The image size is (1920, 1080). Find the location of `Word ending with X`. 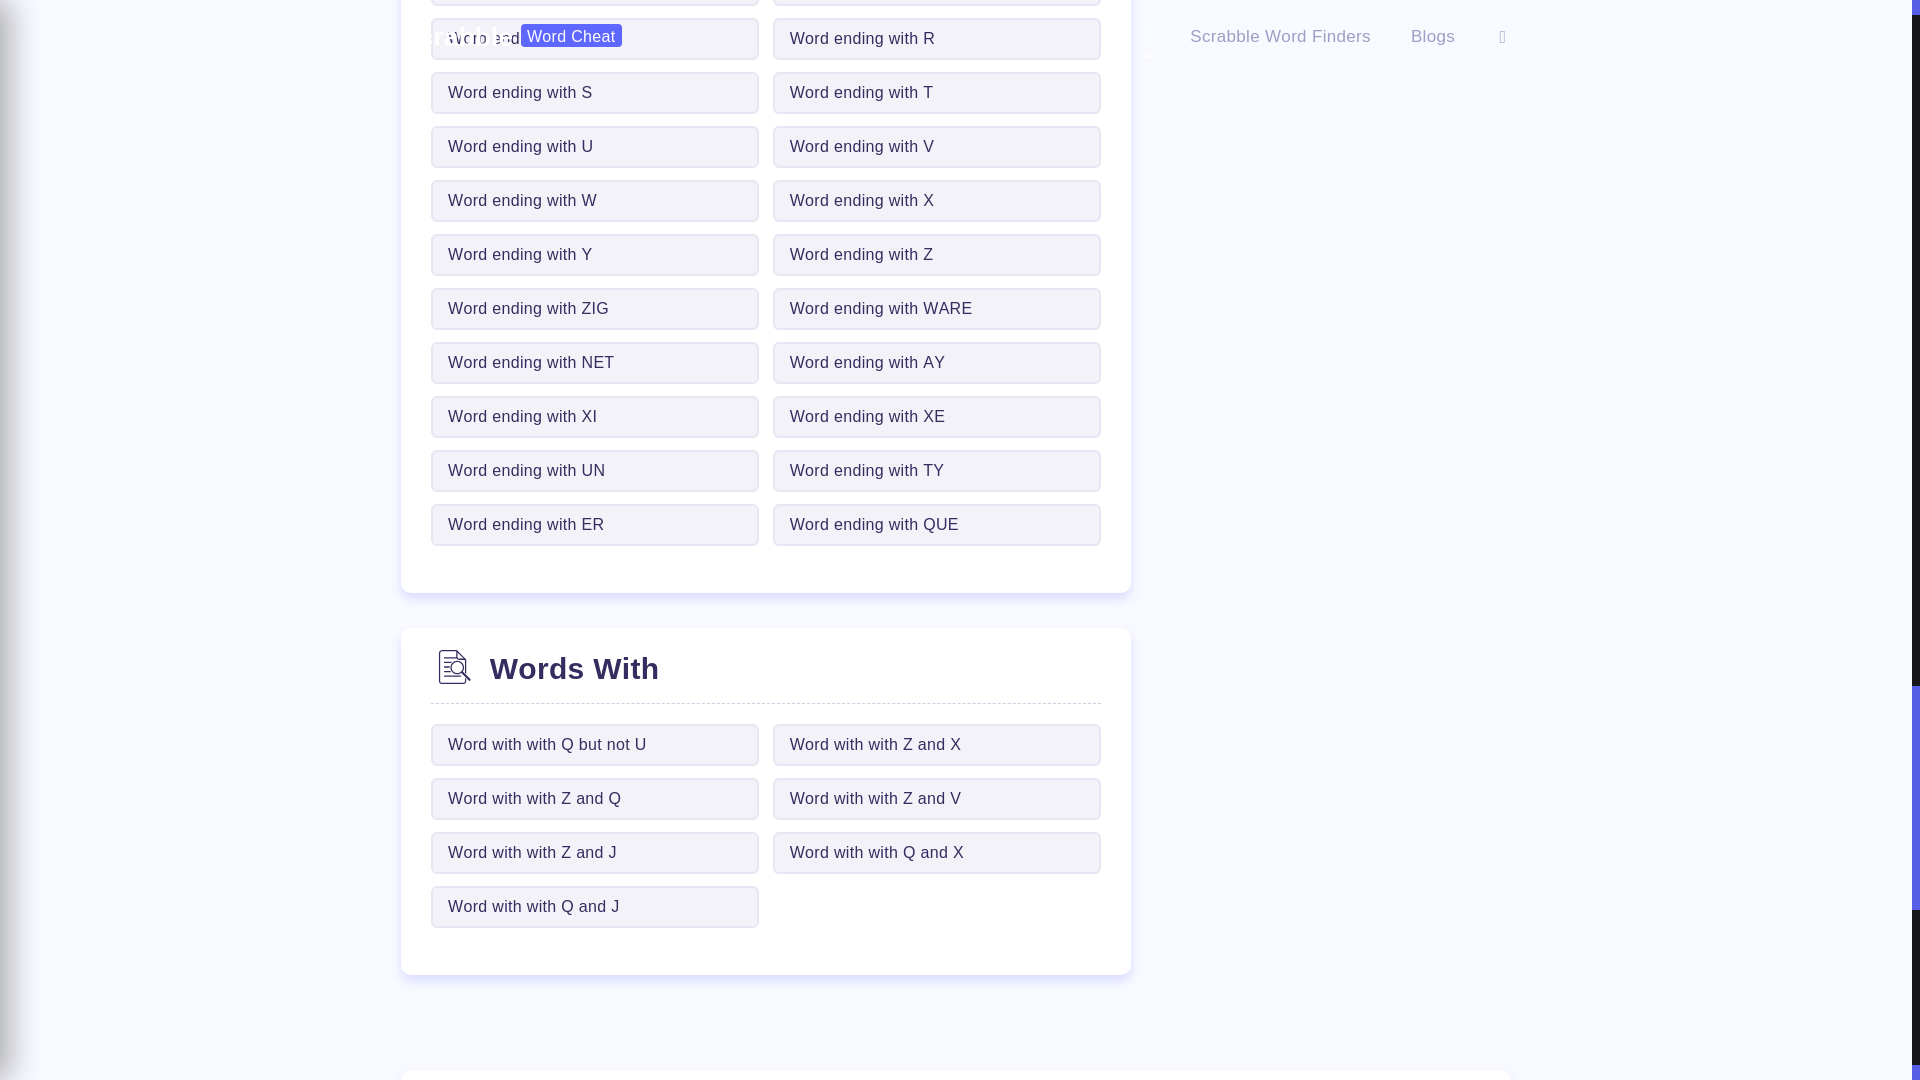

Word ending with X is located at coordinates (936, 201).